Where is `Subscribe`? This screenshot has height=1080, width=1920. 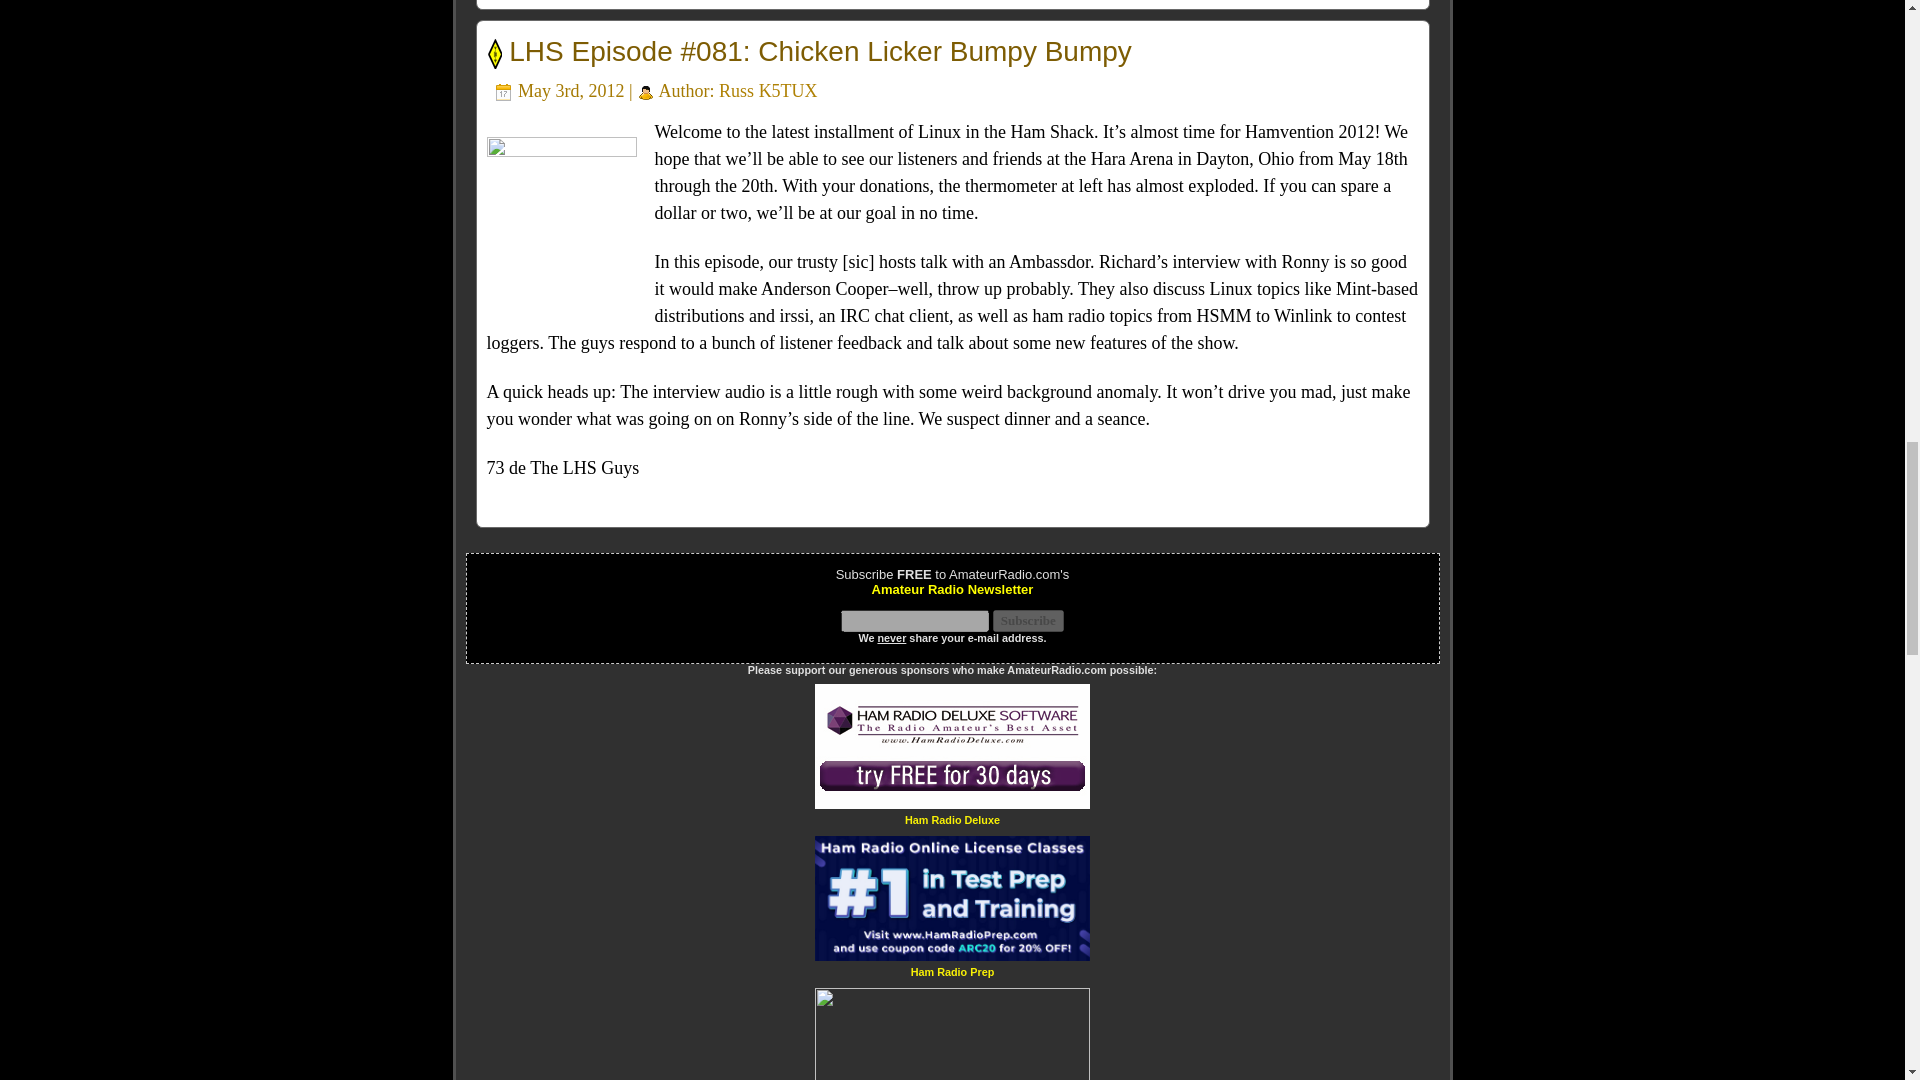
Subscribe is located at coordinates (1028, 620).